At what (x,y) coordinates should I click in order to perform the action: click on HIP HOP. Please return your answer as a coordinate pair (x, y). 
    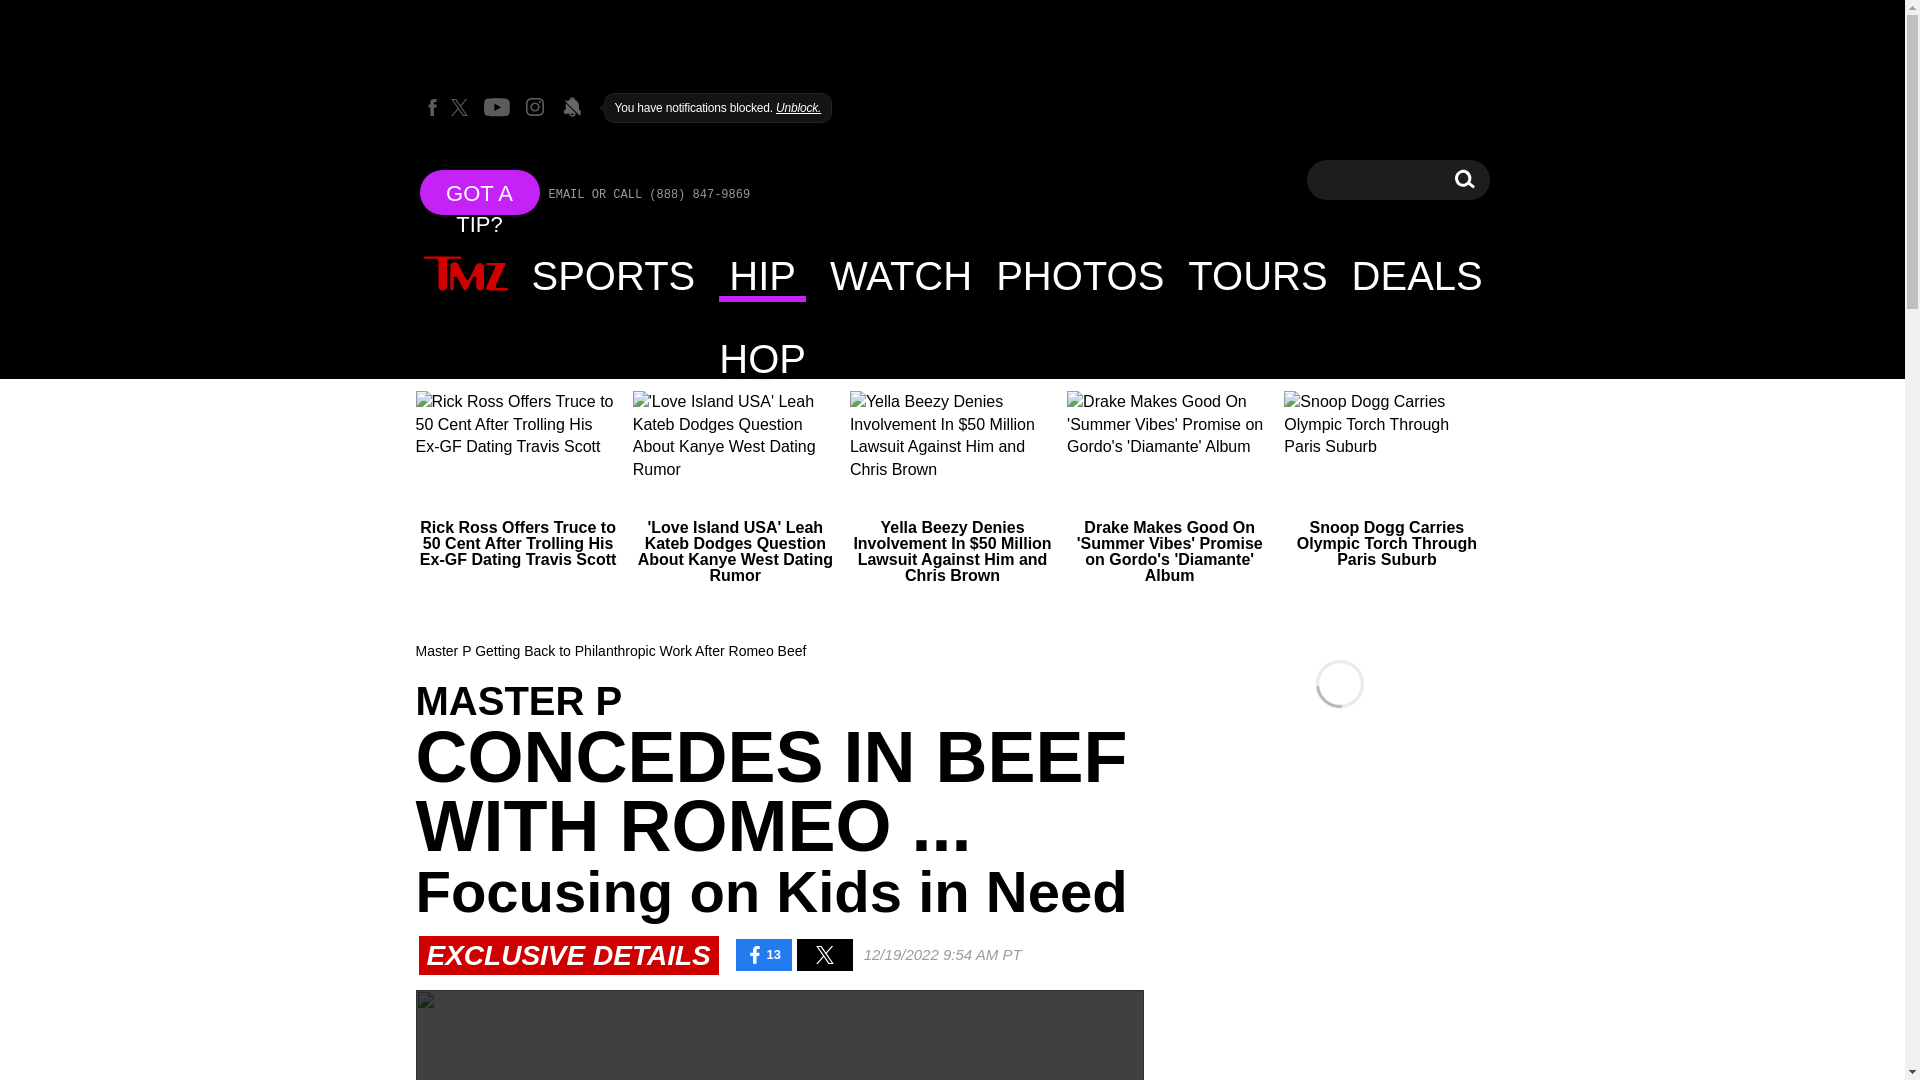
    Looking at the image, I should click on (762, 275).